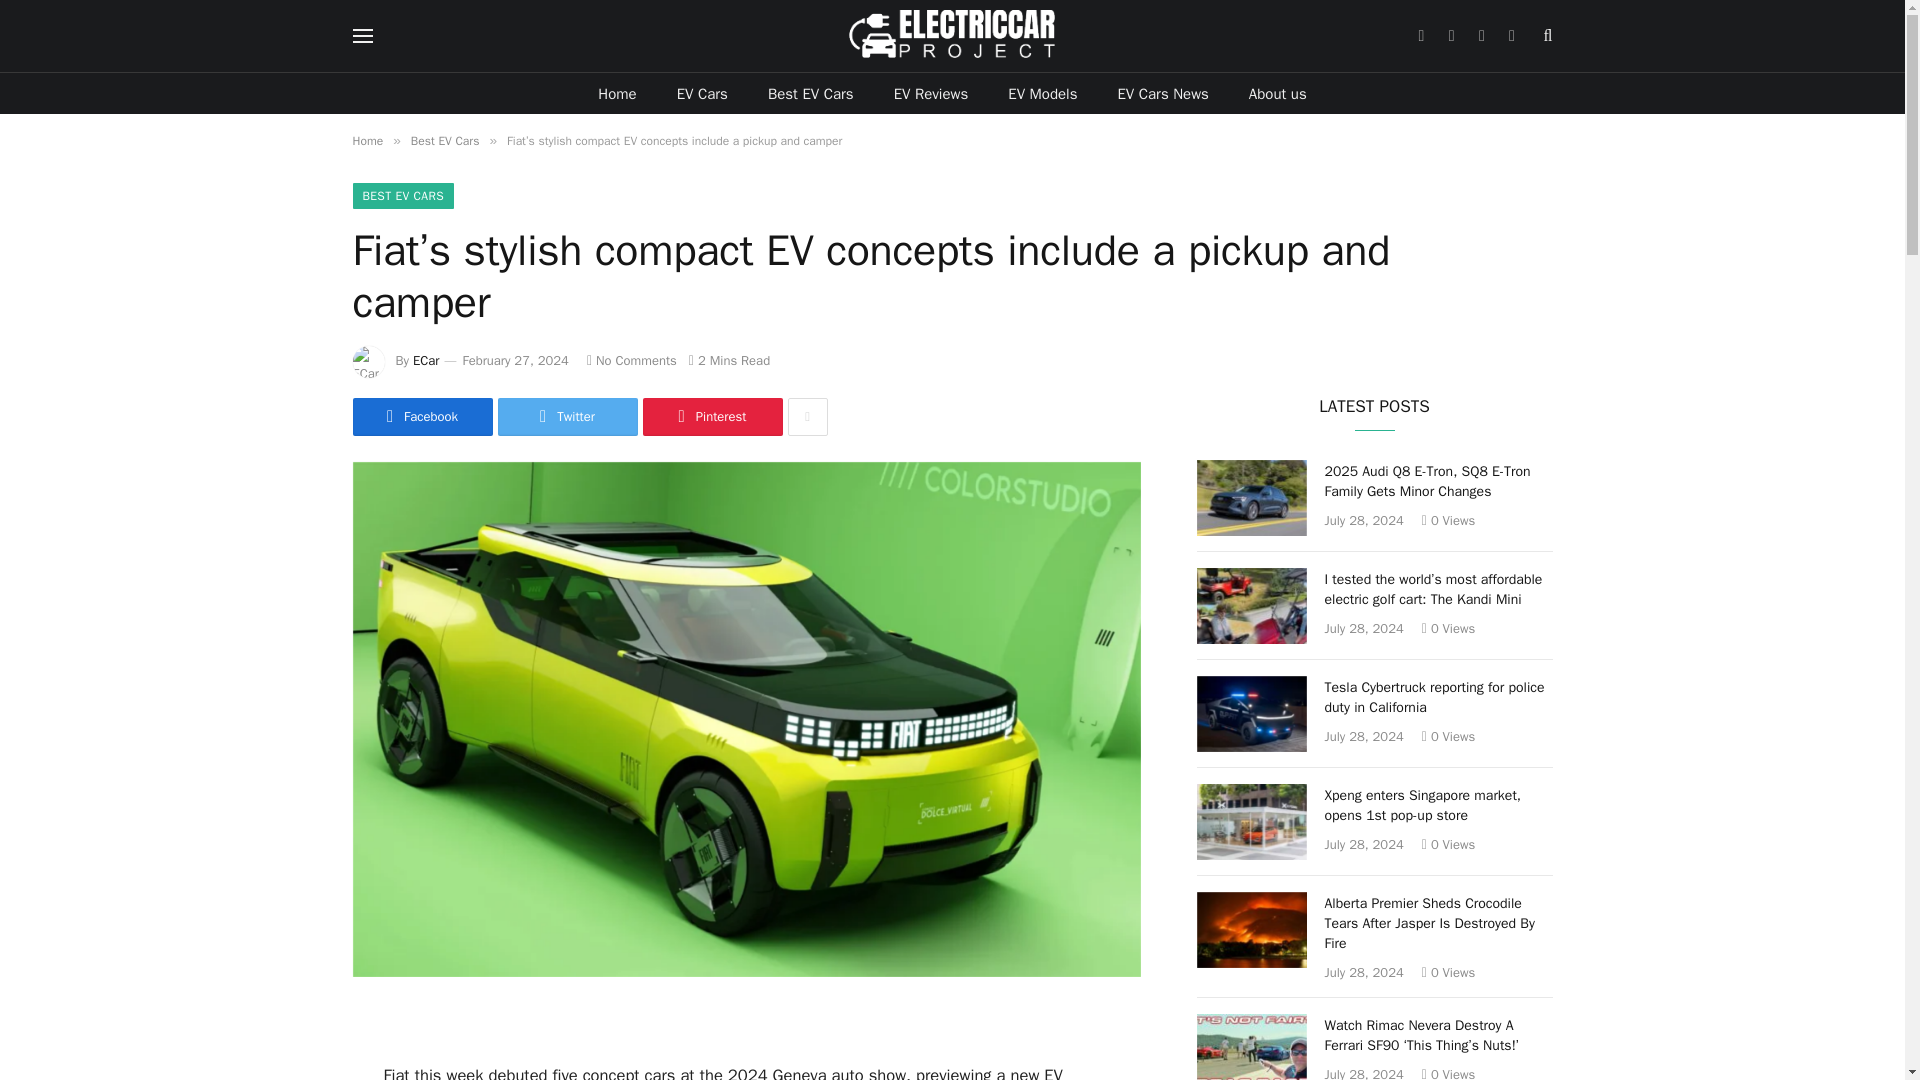 The height and width of the screenshot is (1080, 1920). Describe the element at coordinates (1277, 94) in the screenshot. I see `About us` at that location.